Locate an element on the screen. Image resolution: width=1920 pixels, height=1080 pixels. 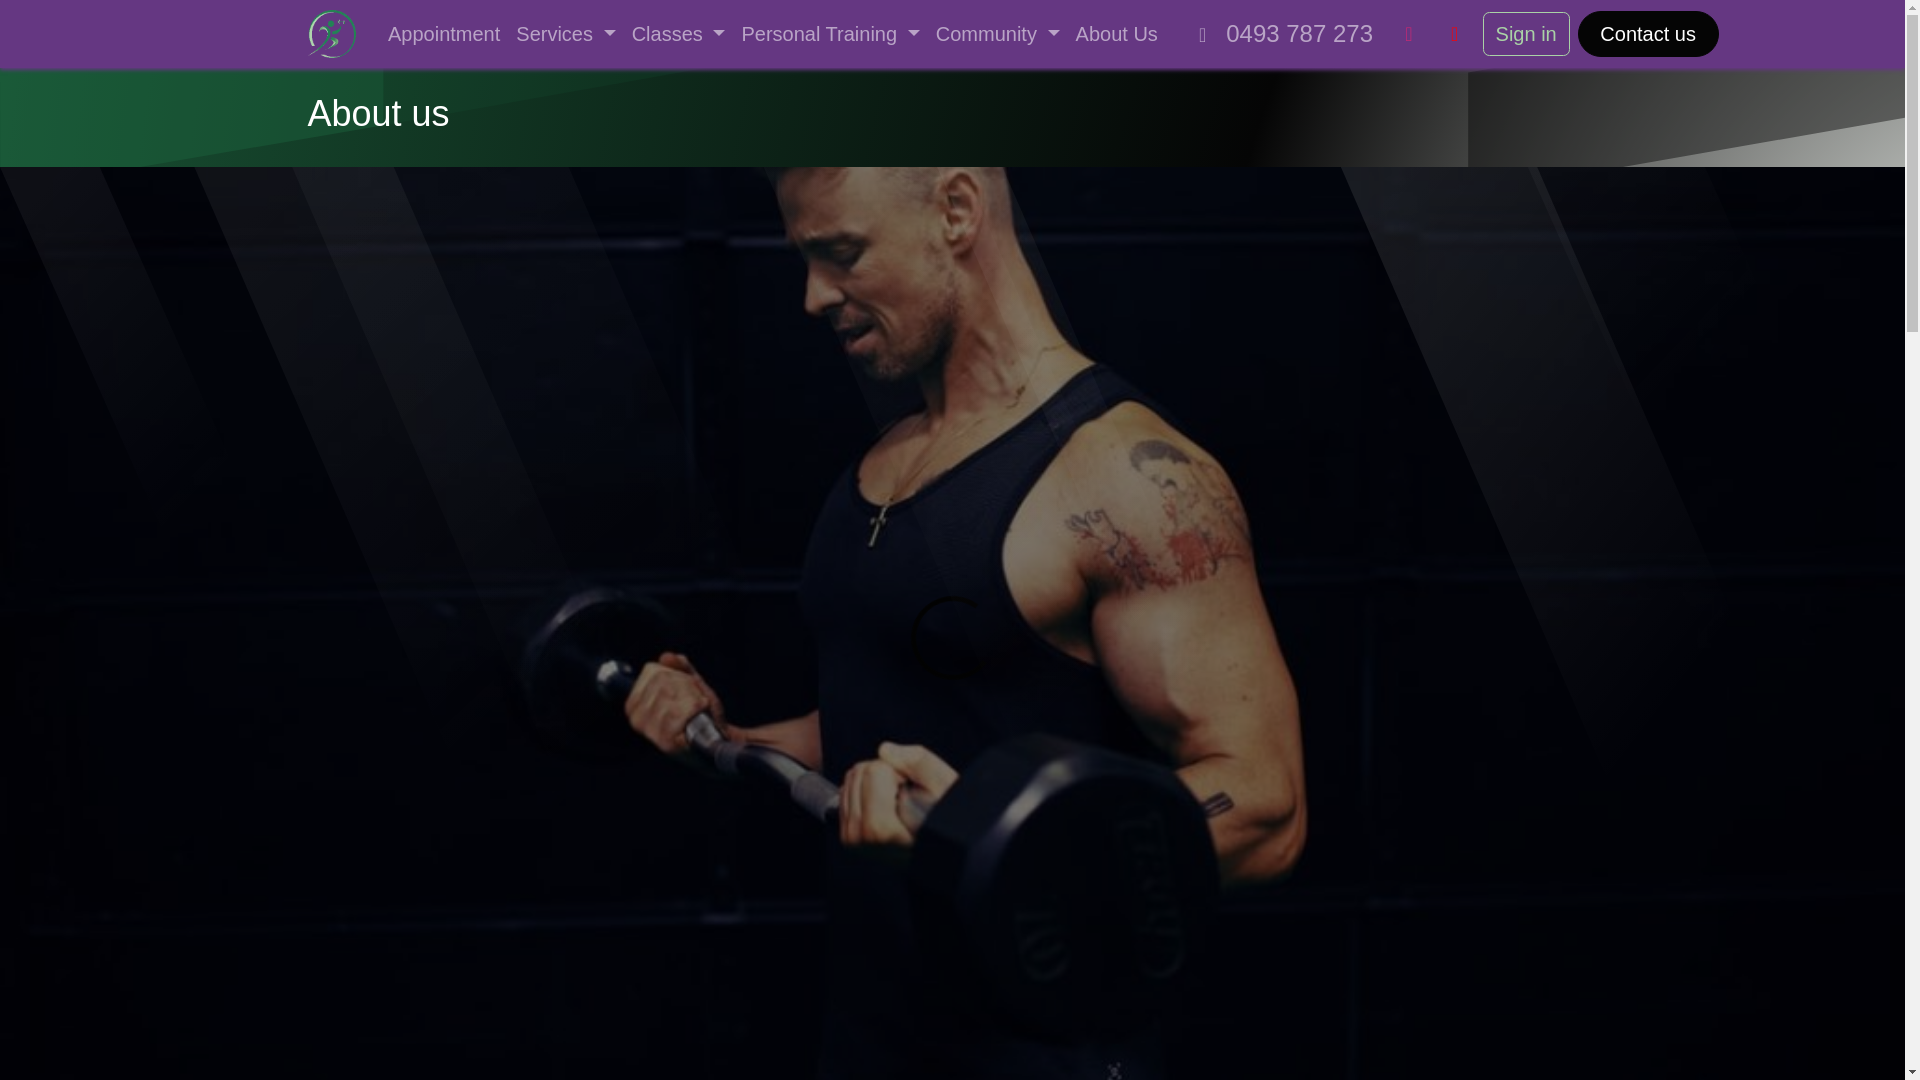
Personal Training is located at coordinates (830, 34).